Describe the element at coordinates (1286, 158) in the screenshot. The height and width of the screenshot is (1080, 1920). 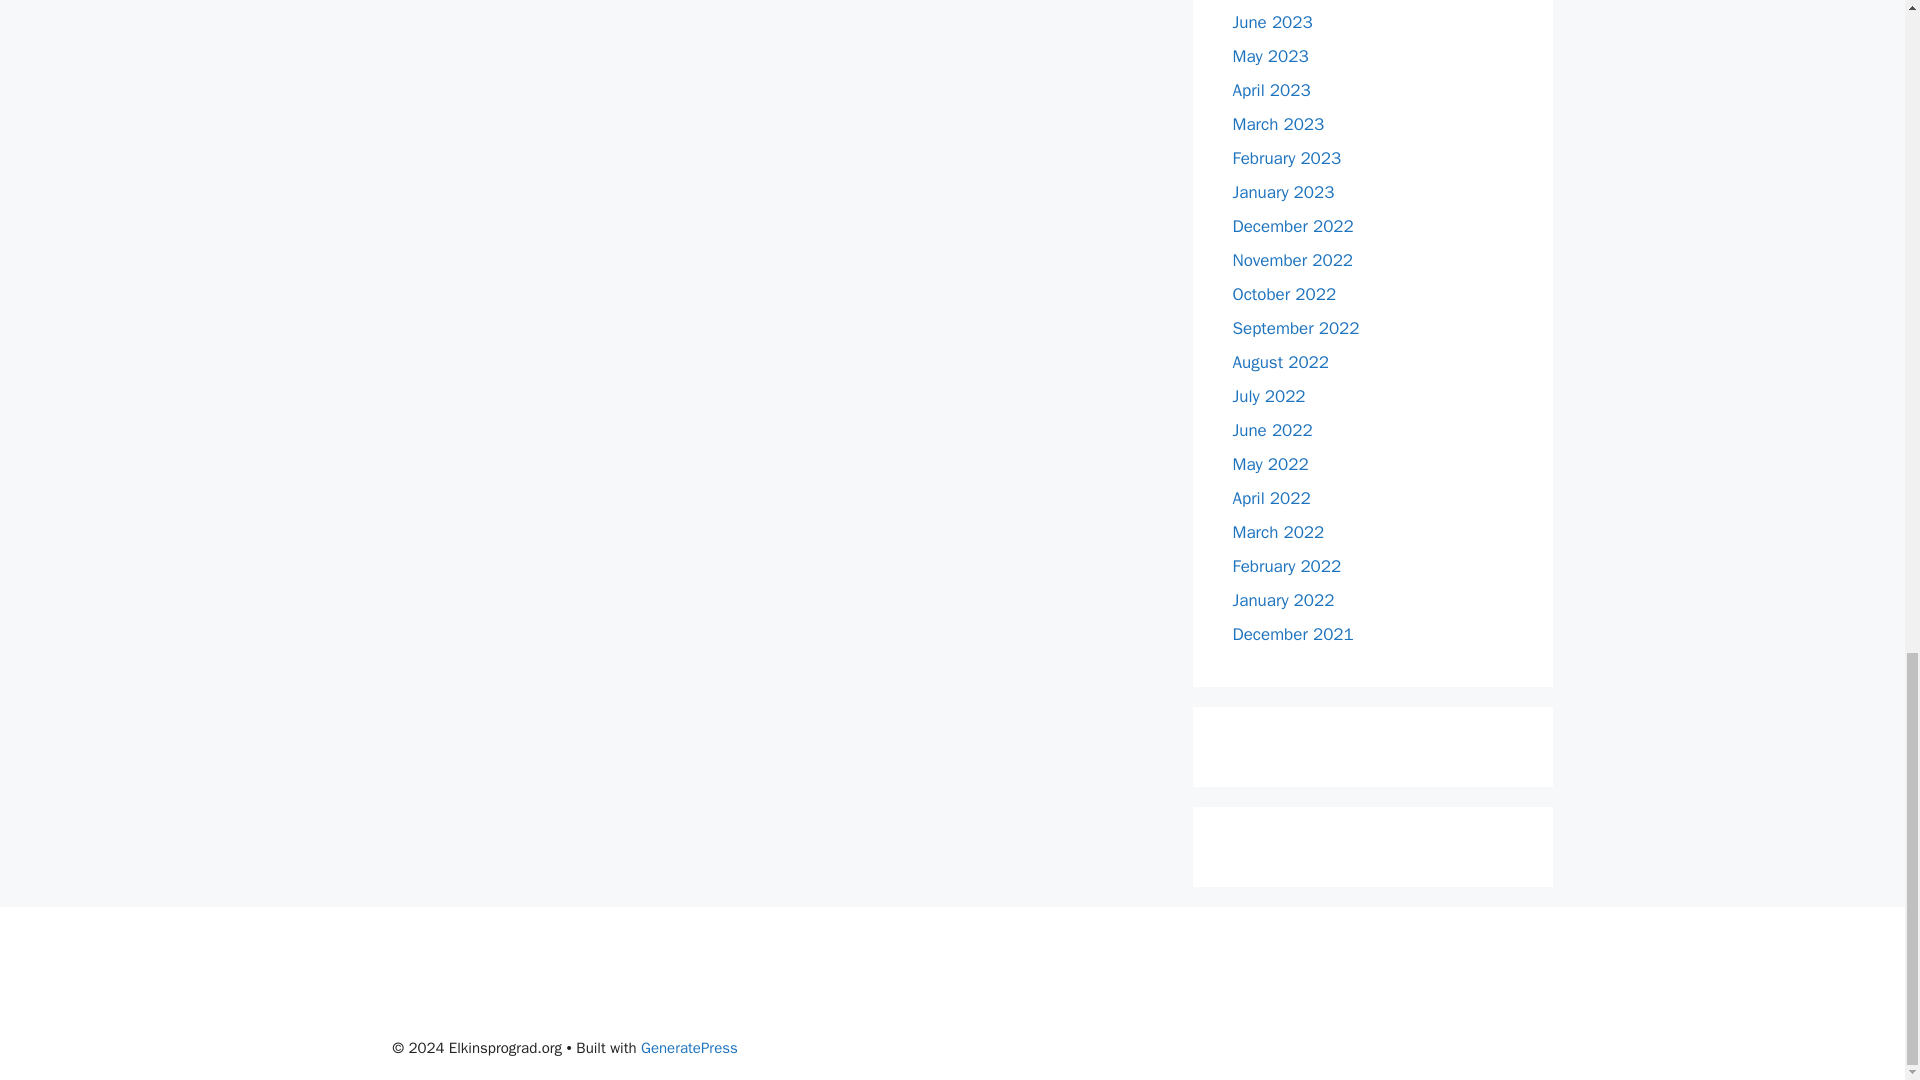
I see `February 2023` at that location.